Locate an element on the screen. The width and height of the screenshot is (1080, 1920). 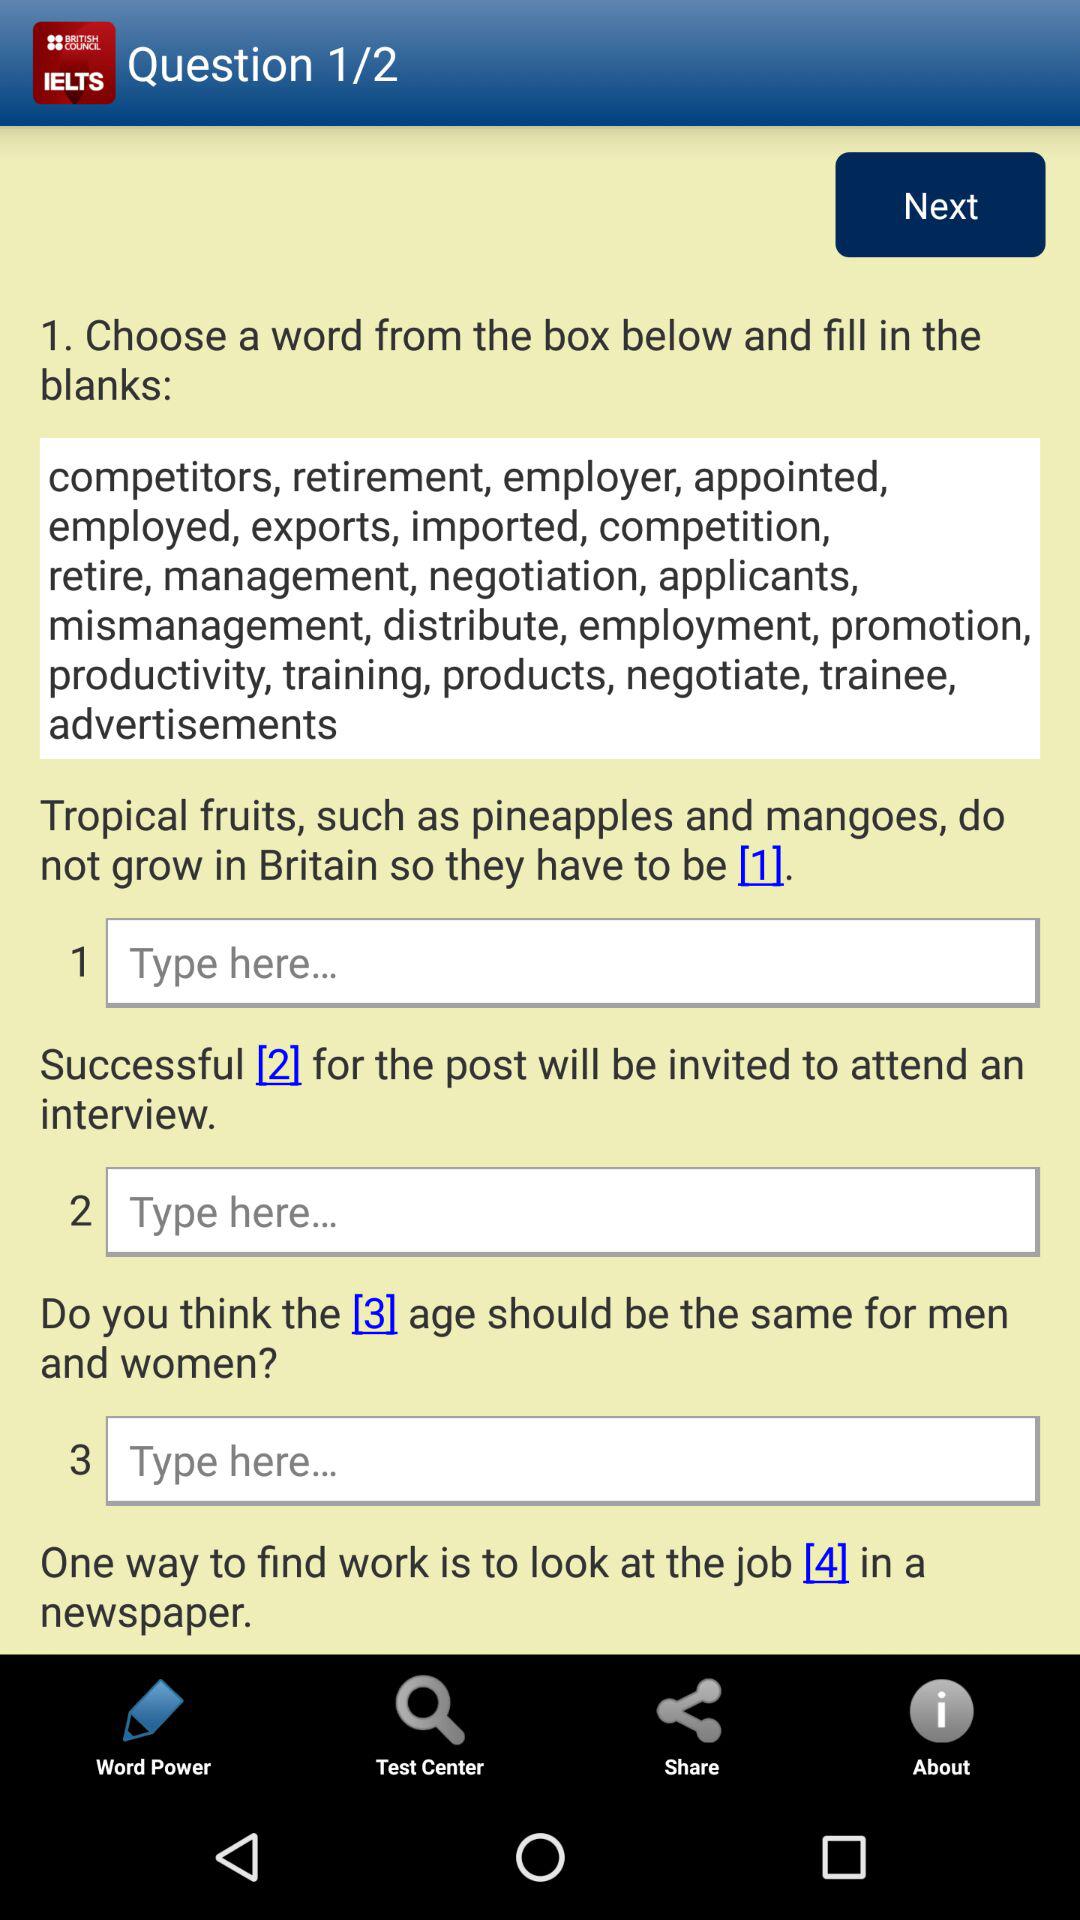
choose 1 choose a item is located at coordinates (540, 358).